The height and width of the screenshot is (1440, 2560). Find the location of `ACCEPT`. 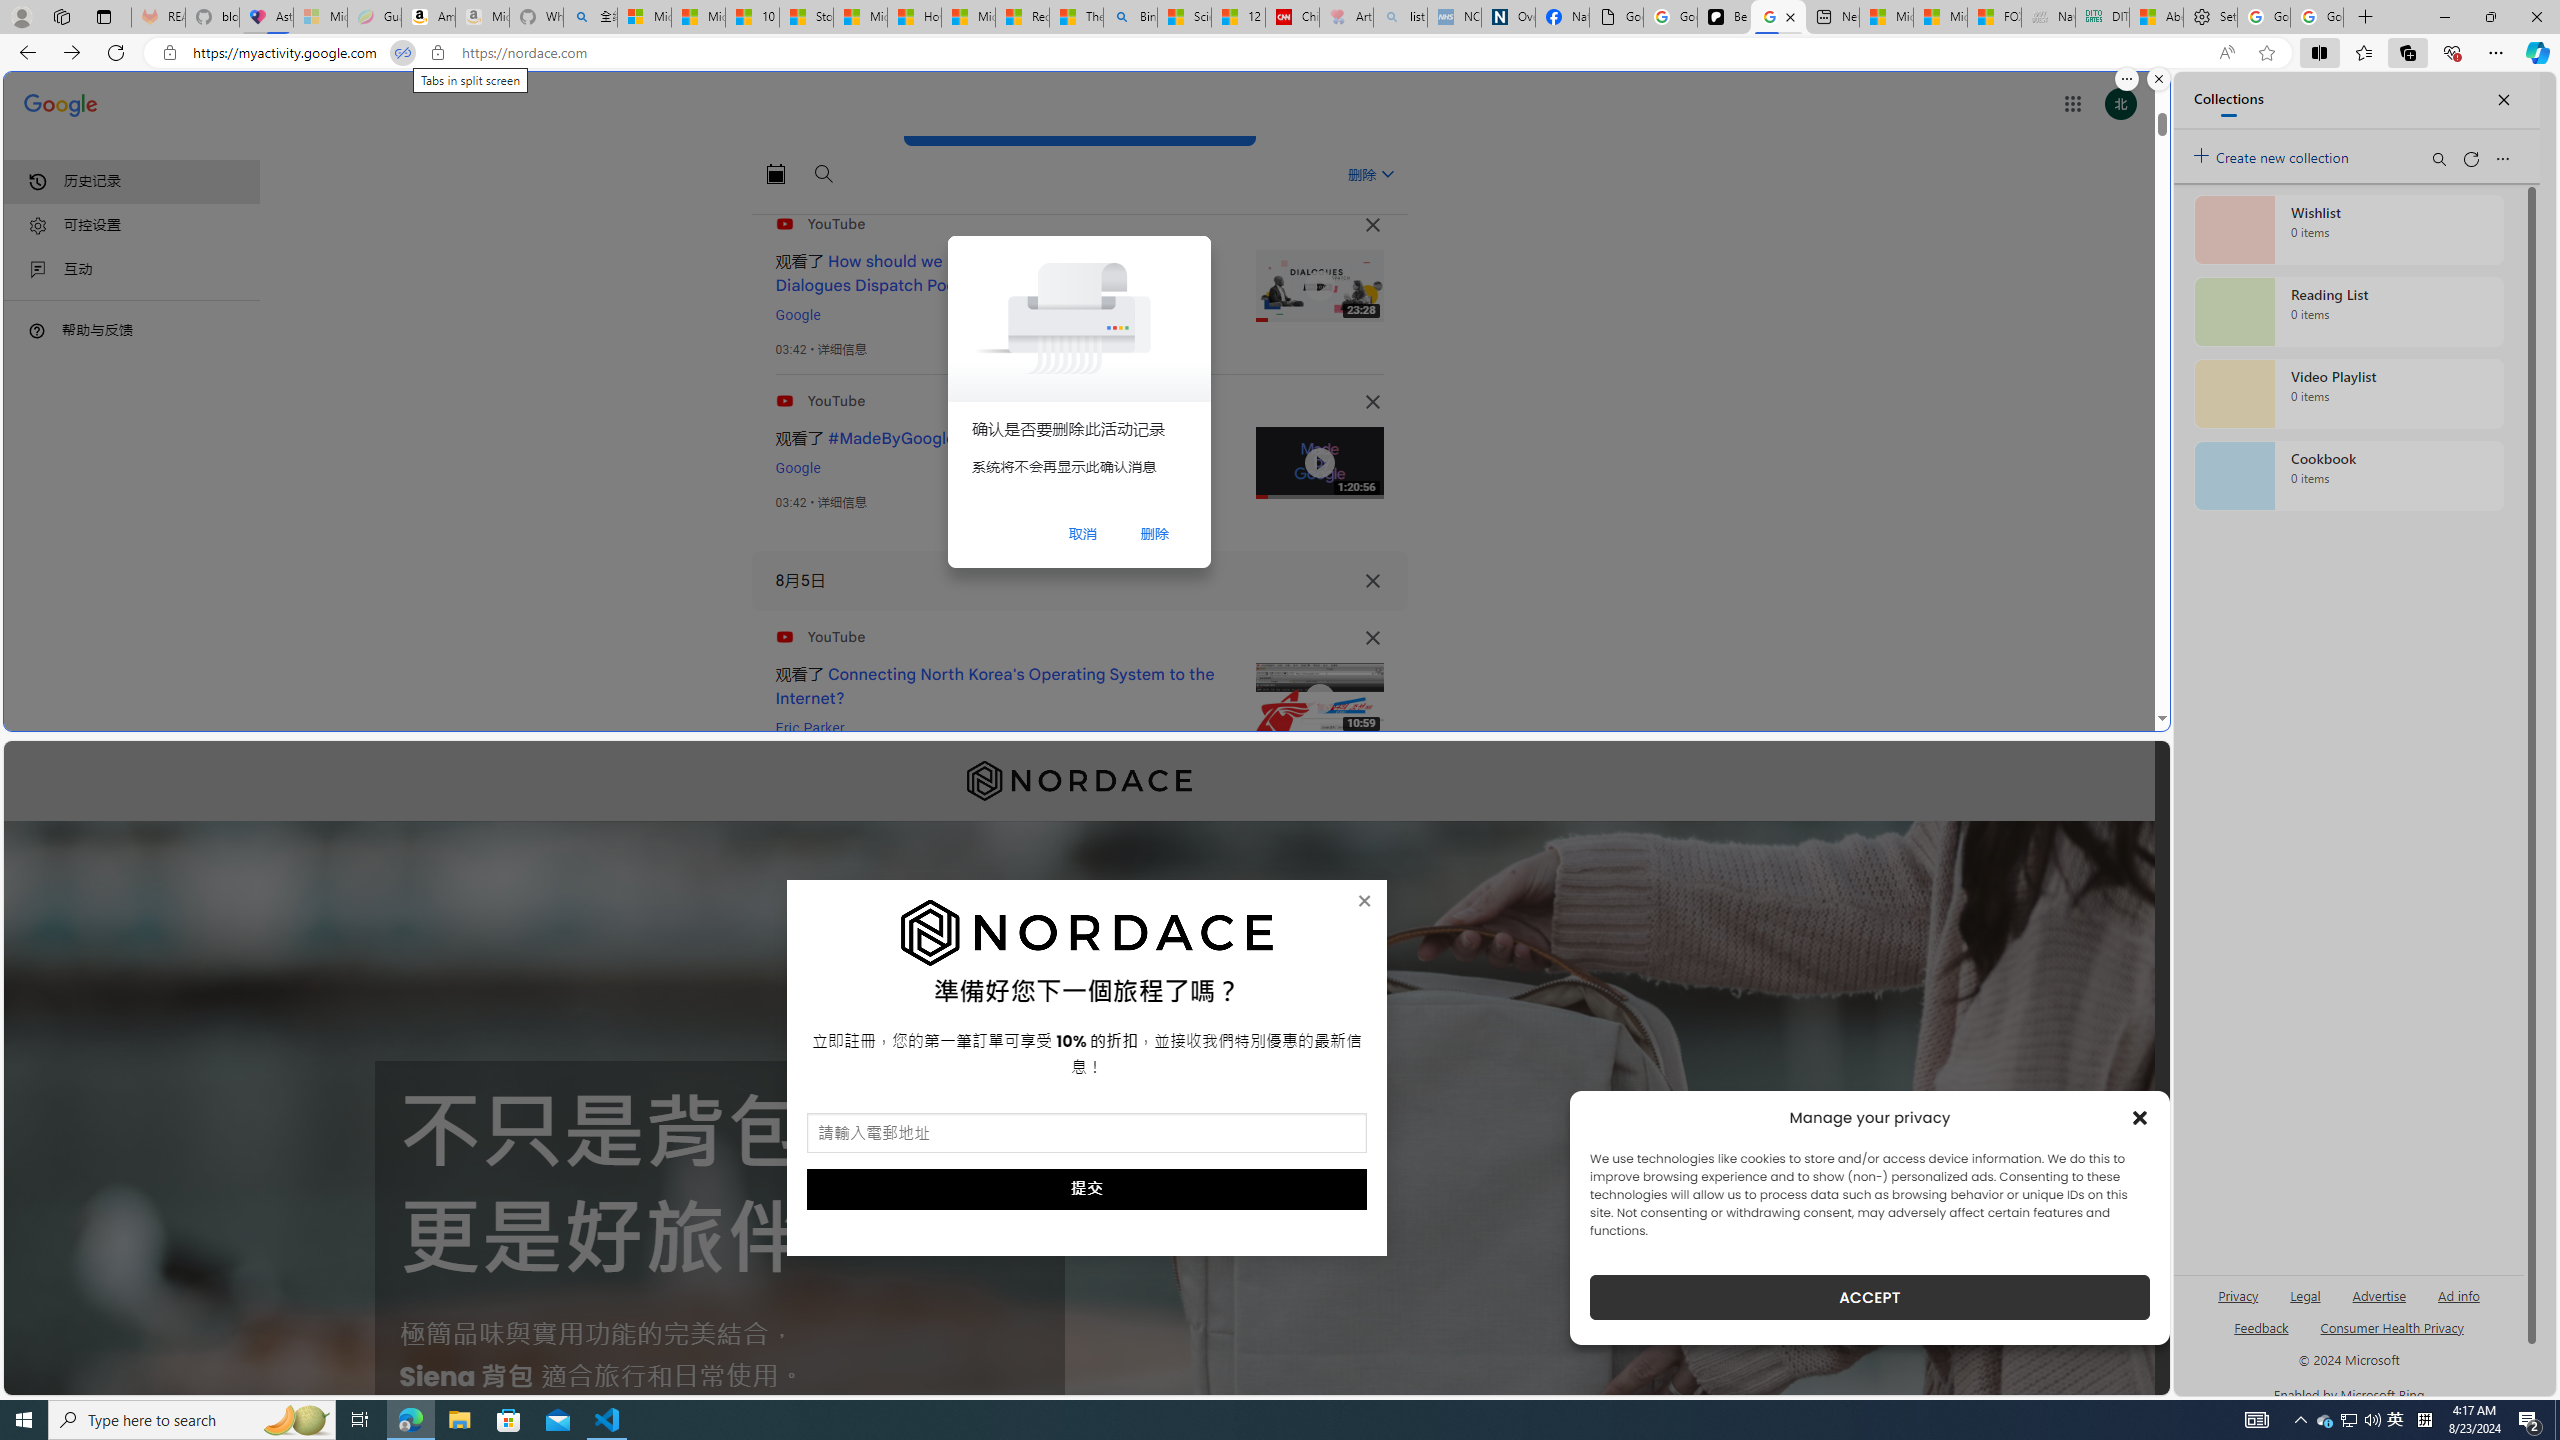

ACCEPT is located at coordinates (1870, 1297).